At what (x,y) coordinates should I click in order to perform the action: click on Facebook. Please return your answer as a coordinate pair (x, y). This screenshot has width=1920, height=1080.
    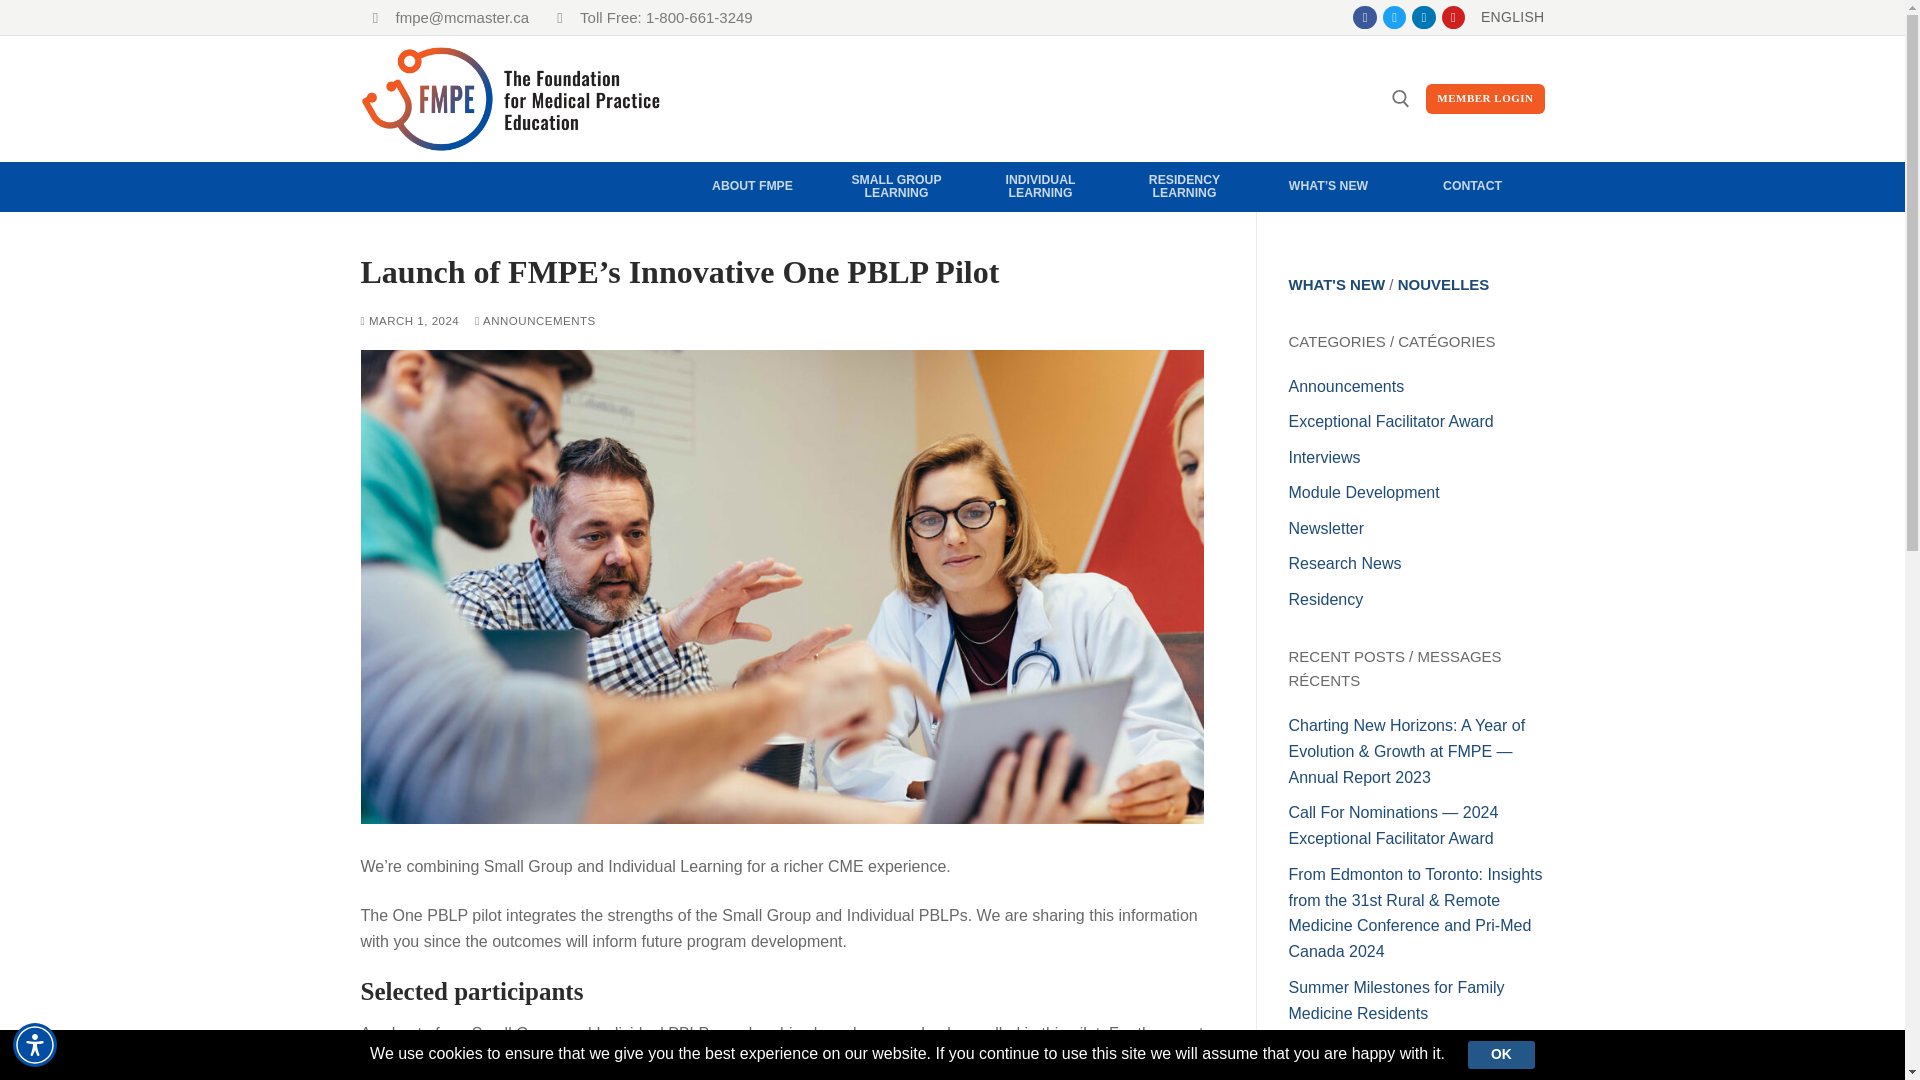
    Looking at the image, I should click on (1366, 16).